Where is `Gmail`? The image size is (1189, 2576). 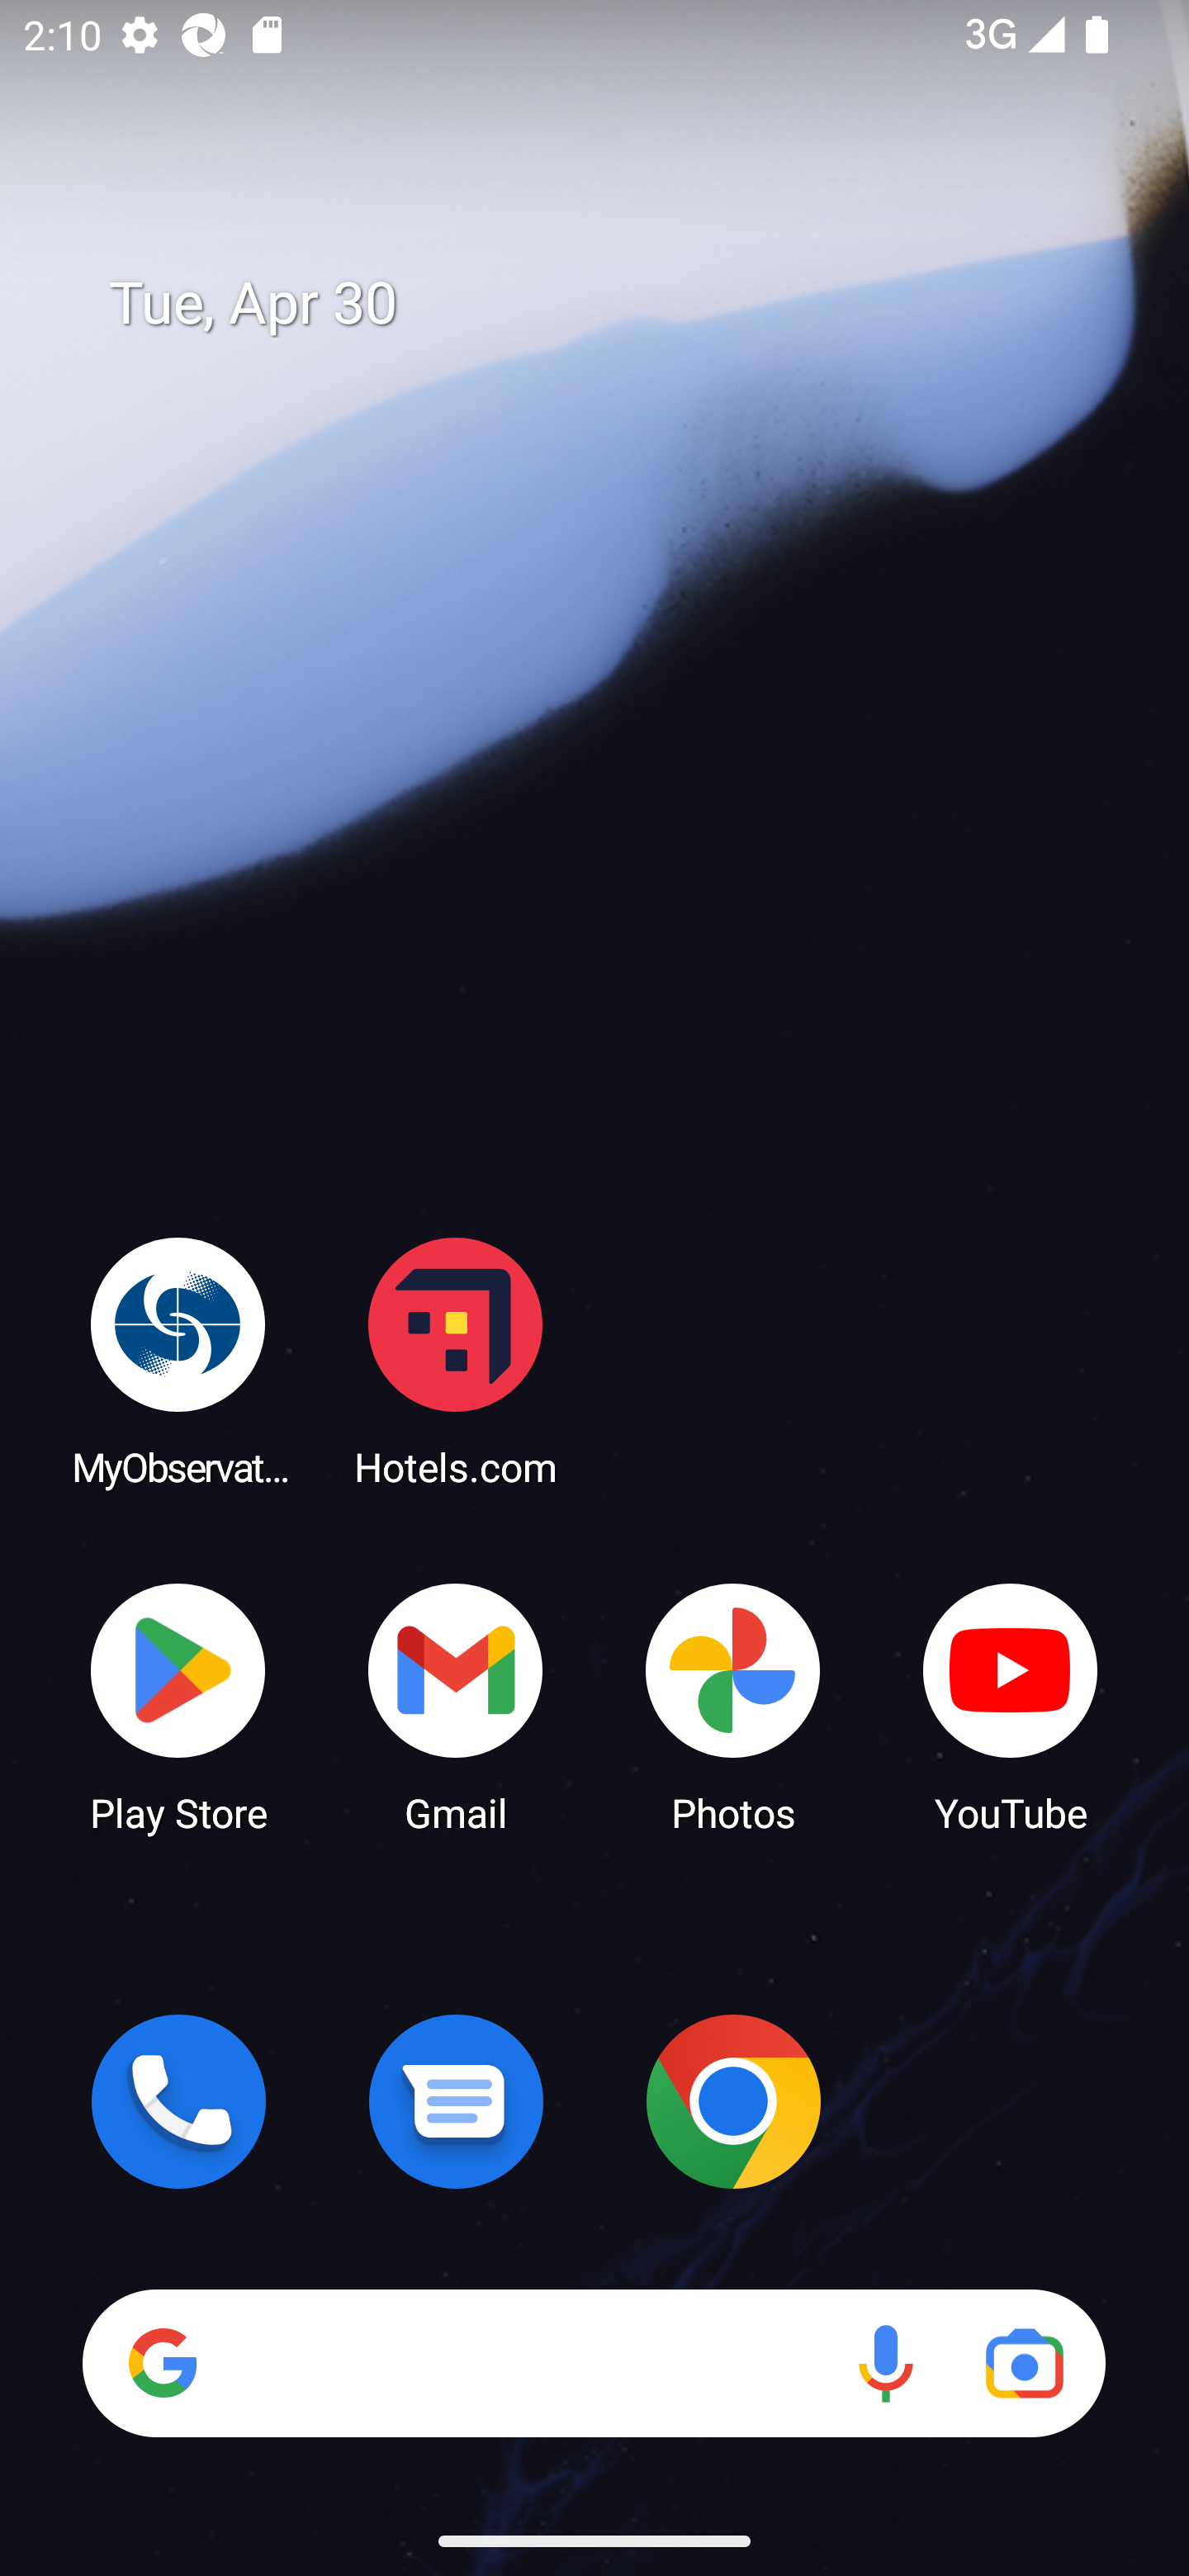 Gmail is located at coordinates (456, 1706).